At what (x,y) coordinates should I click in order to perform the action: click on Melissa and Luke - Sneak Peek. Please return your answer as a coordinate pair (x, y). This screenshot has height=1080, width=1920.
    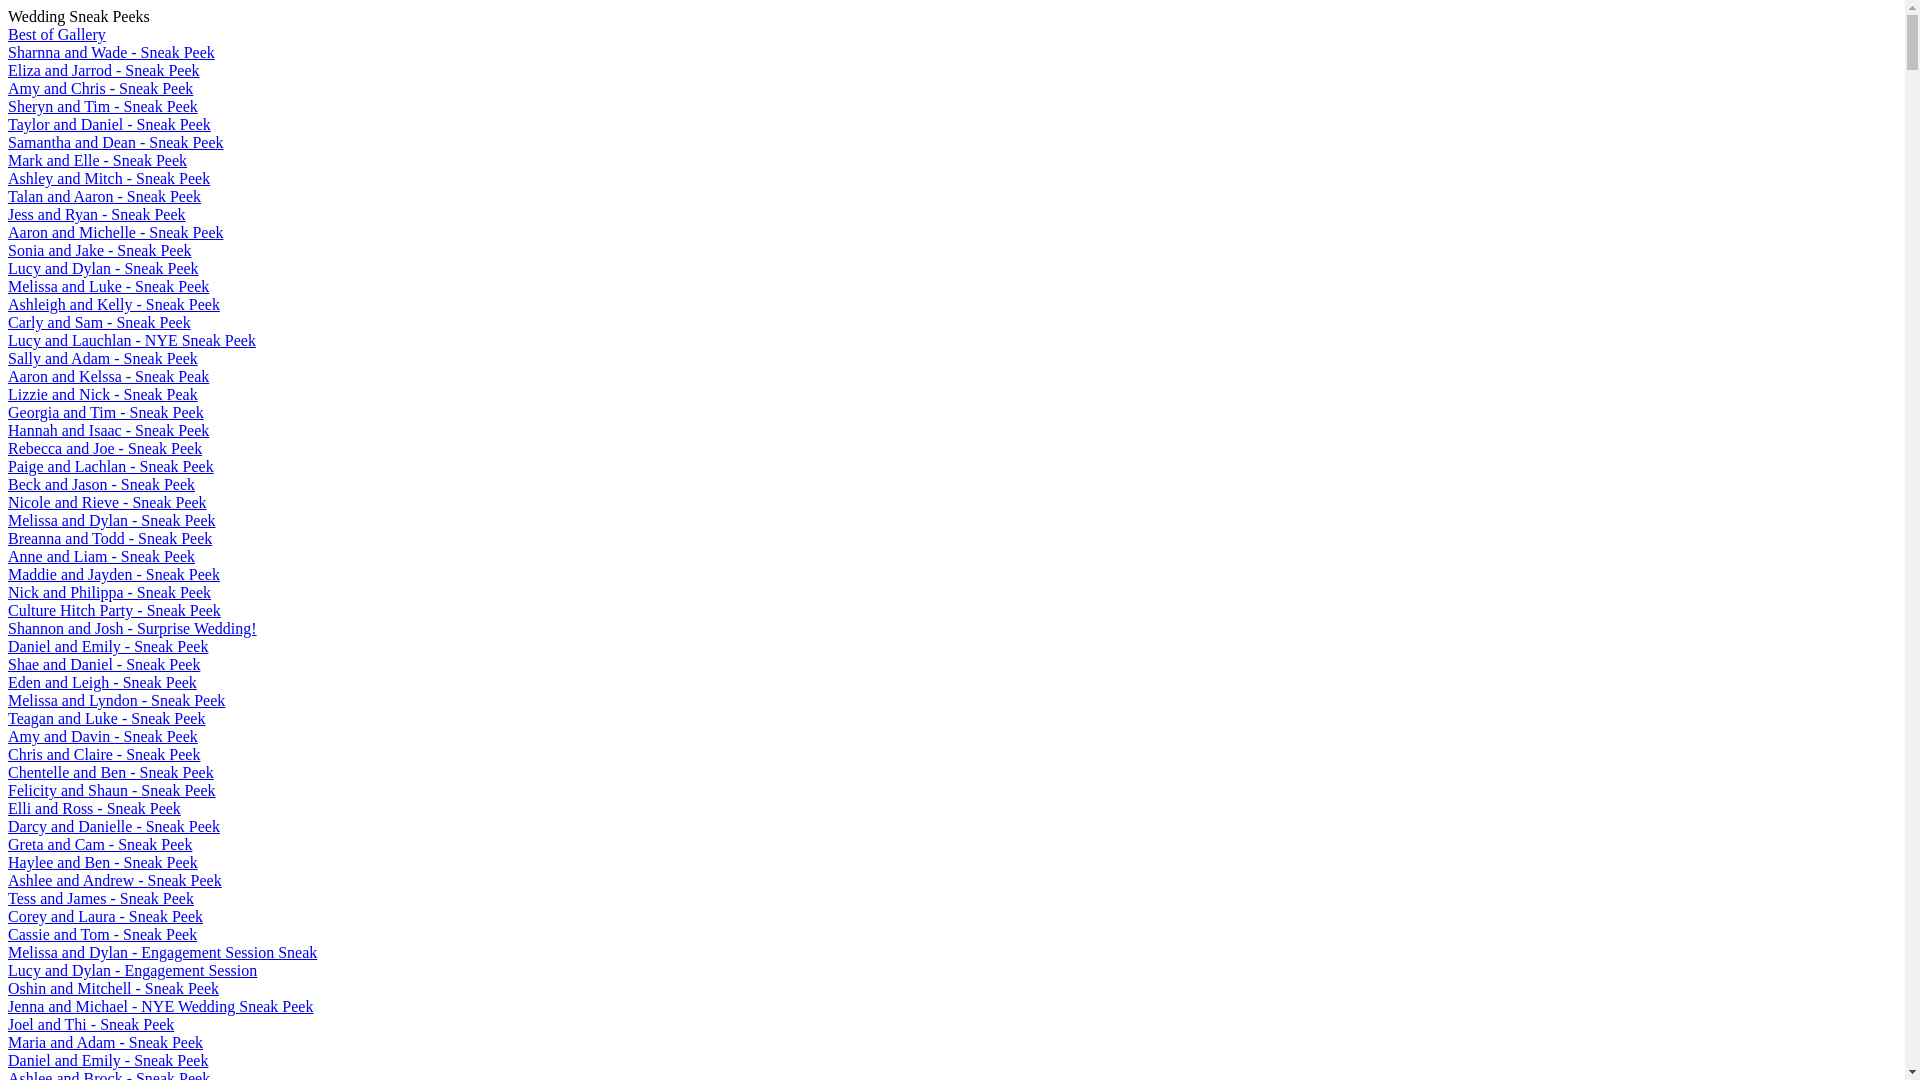
    Looking at the image, I should click on (108, 286).